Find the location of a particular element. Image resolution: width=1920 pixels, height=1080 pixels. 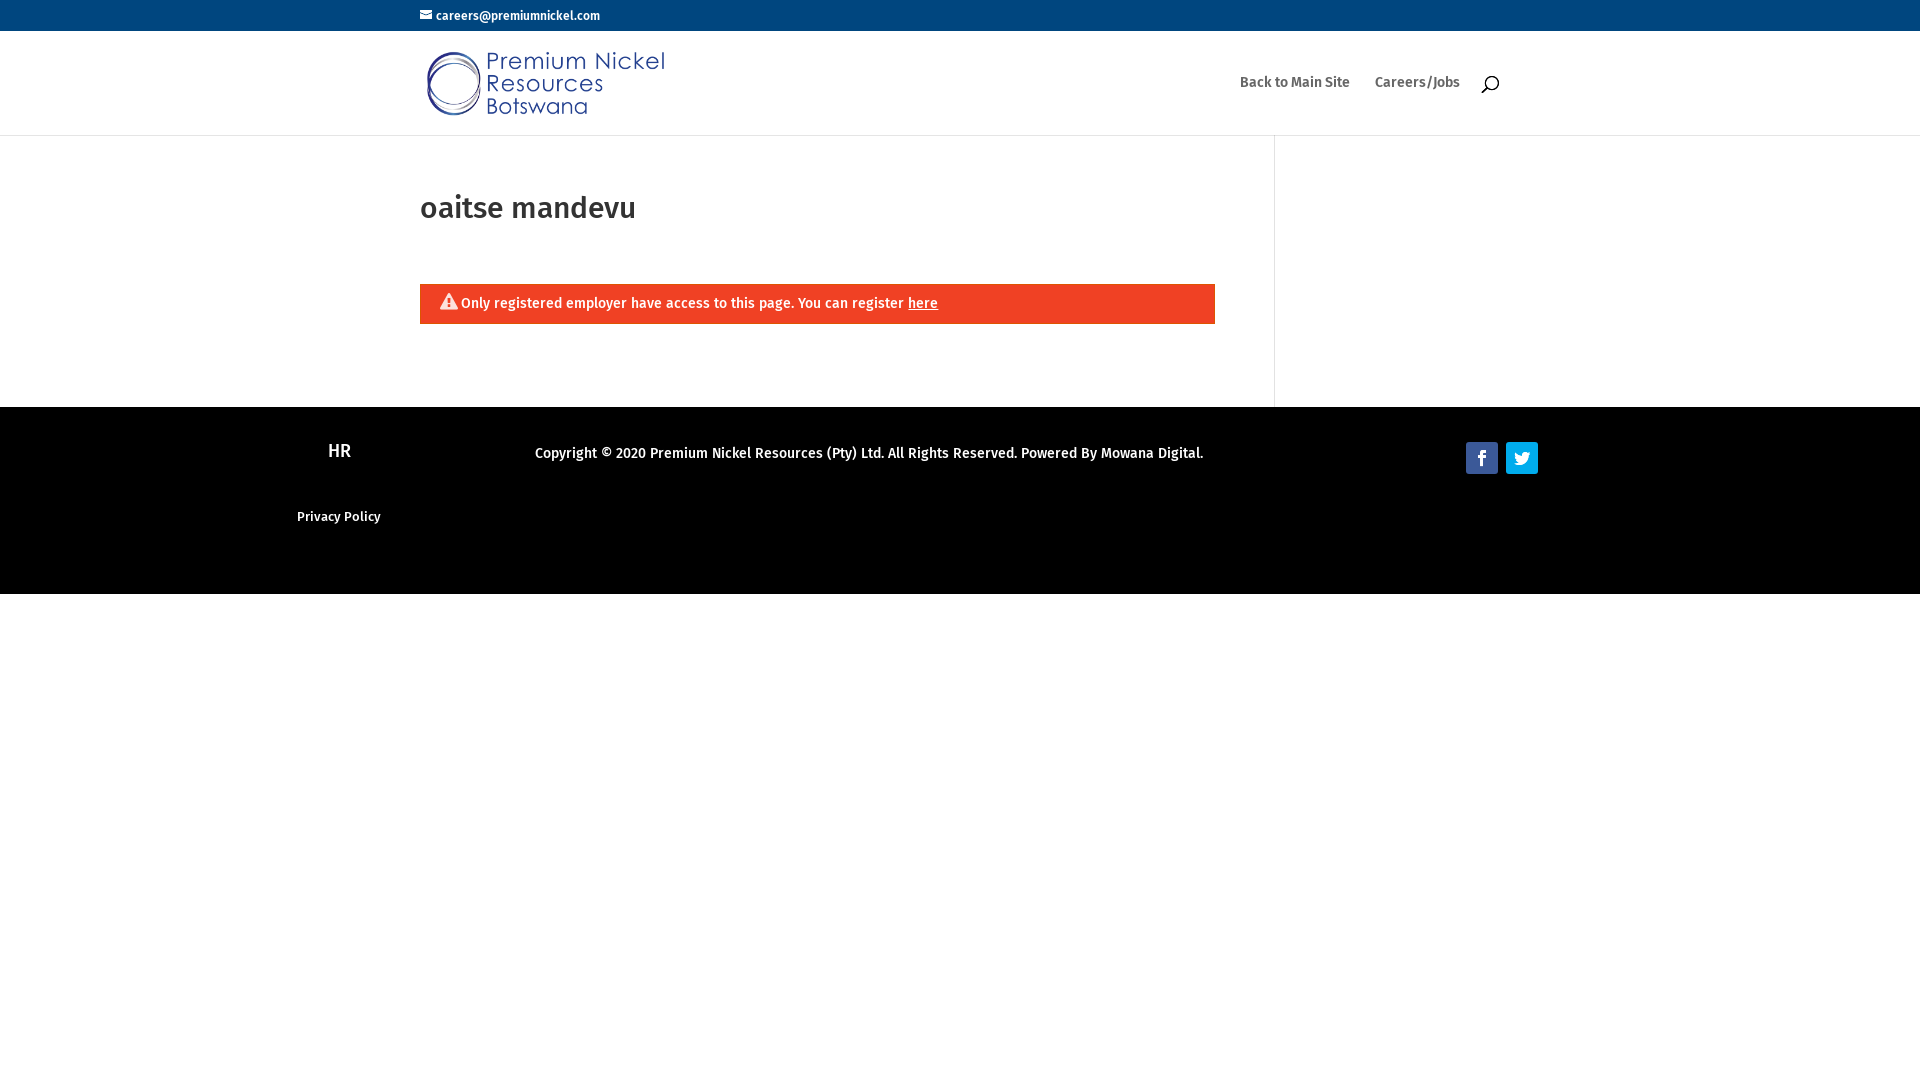

careers@premiumnickel.com is located at coordinates (510, 16).